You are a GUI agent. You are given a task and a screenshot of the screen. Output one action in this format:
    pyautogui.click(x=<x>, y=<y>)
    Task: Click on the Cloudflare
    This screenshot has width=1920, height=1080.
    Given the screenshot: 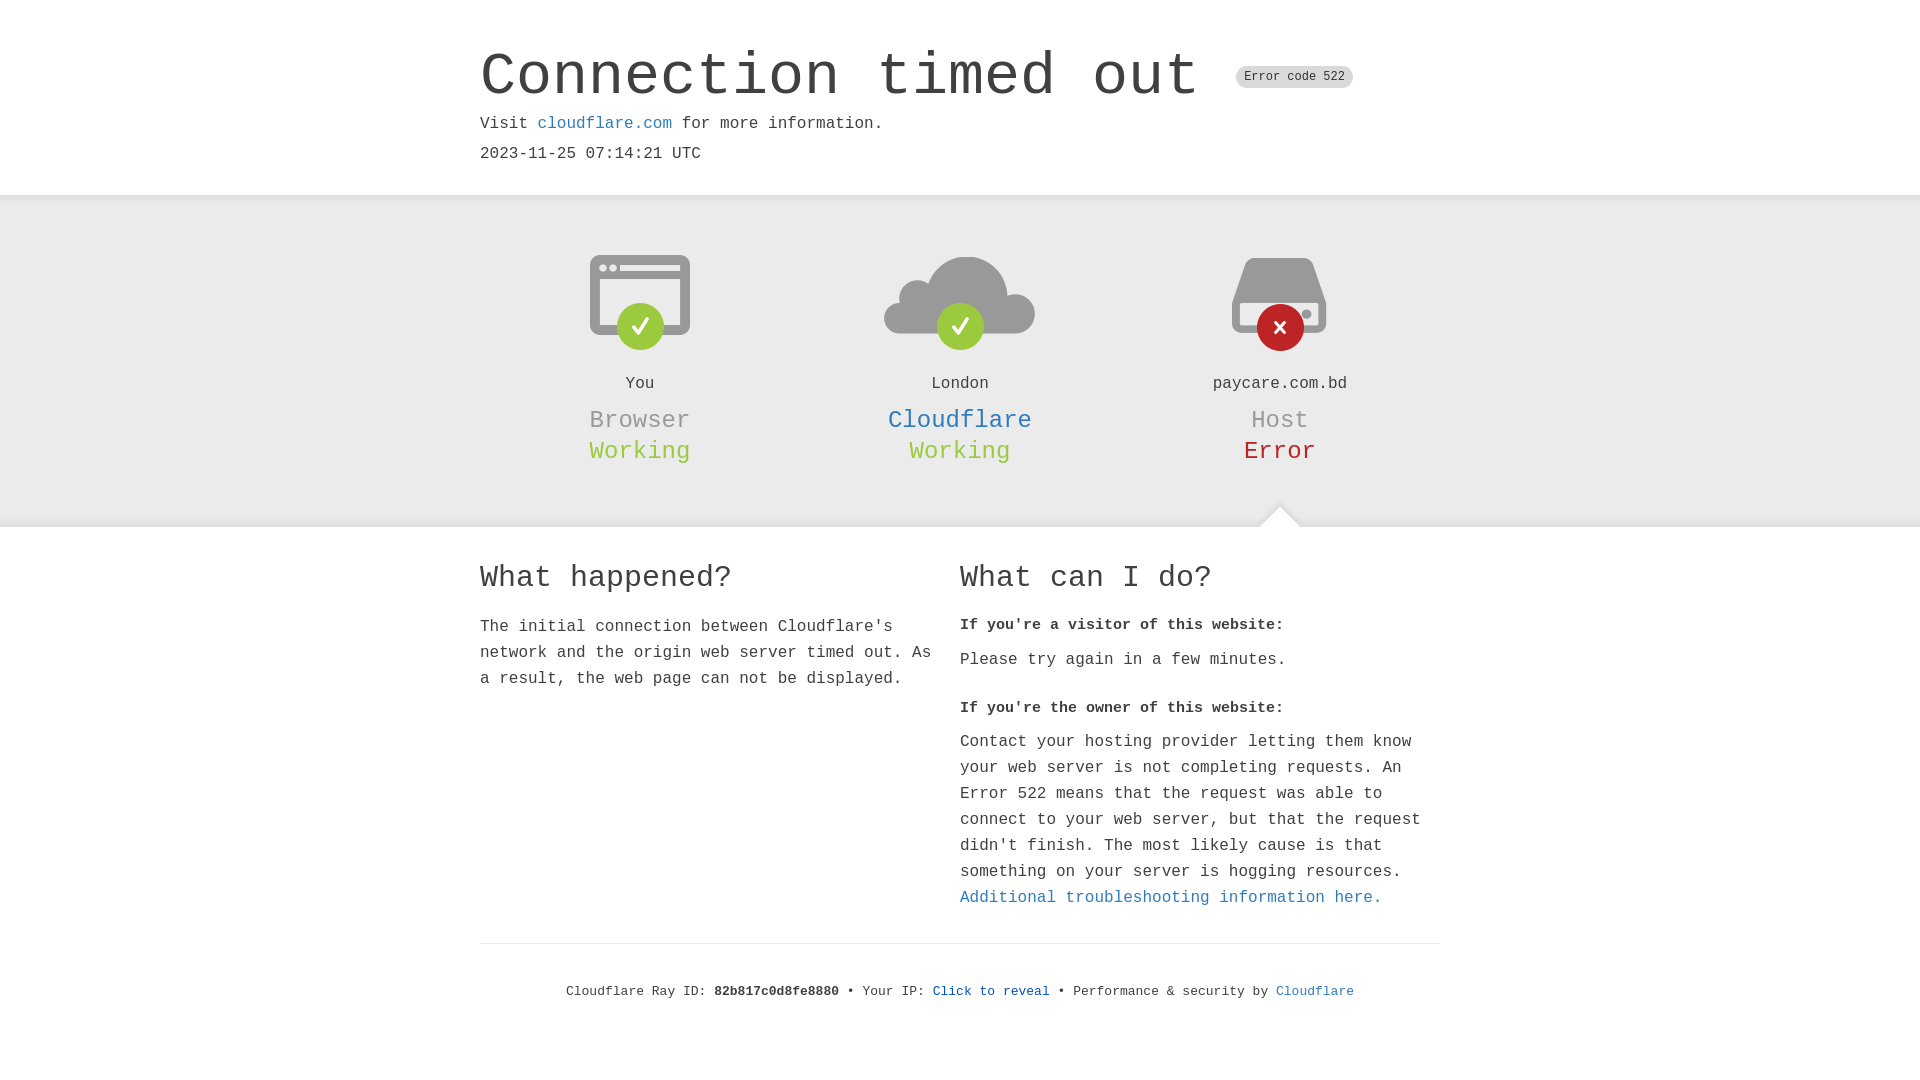 What is the action you would take?
    pyautogui.click(x=1315, y=992)
    